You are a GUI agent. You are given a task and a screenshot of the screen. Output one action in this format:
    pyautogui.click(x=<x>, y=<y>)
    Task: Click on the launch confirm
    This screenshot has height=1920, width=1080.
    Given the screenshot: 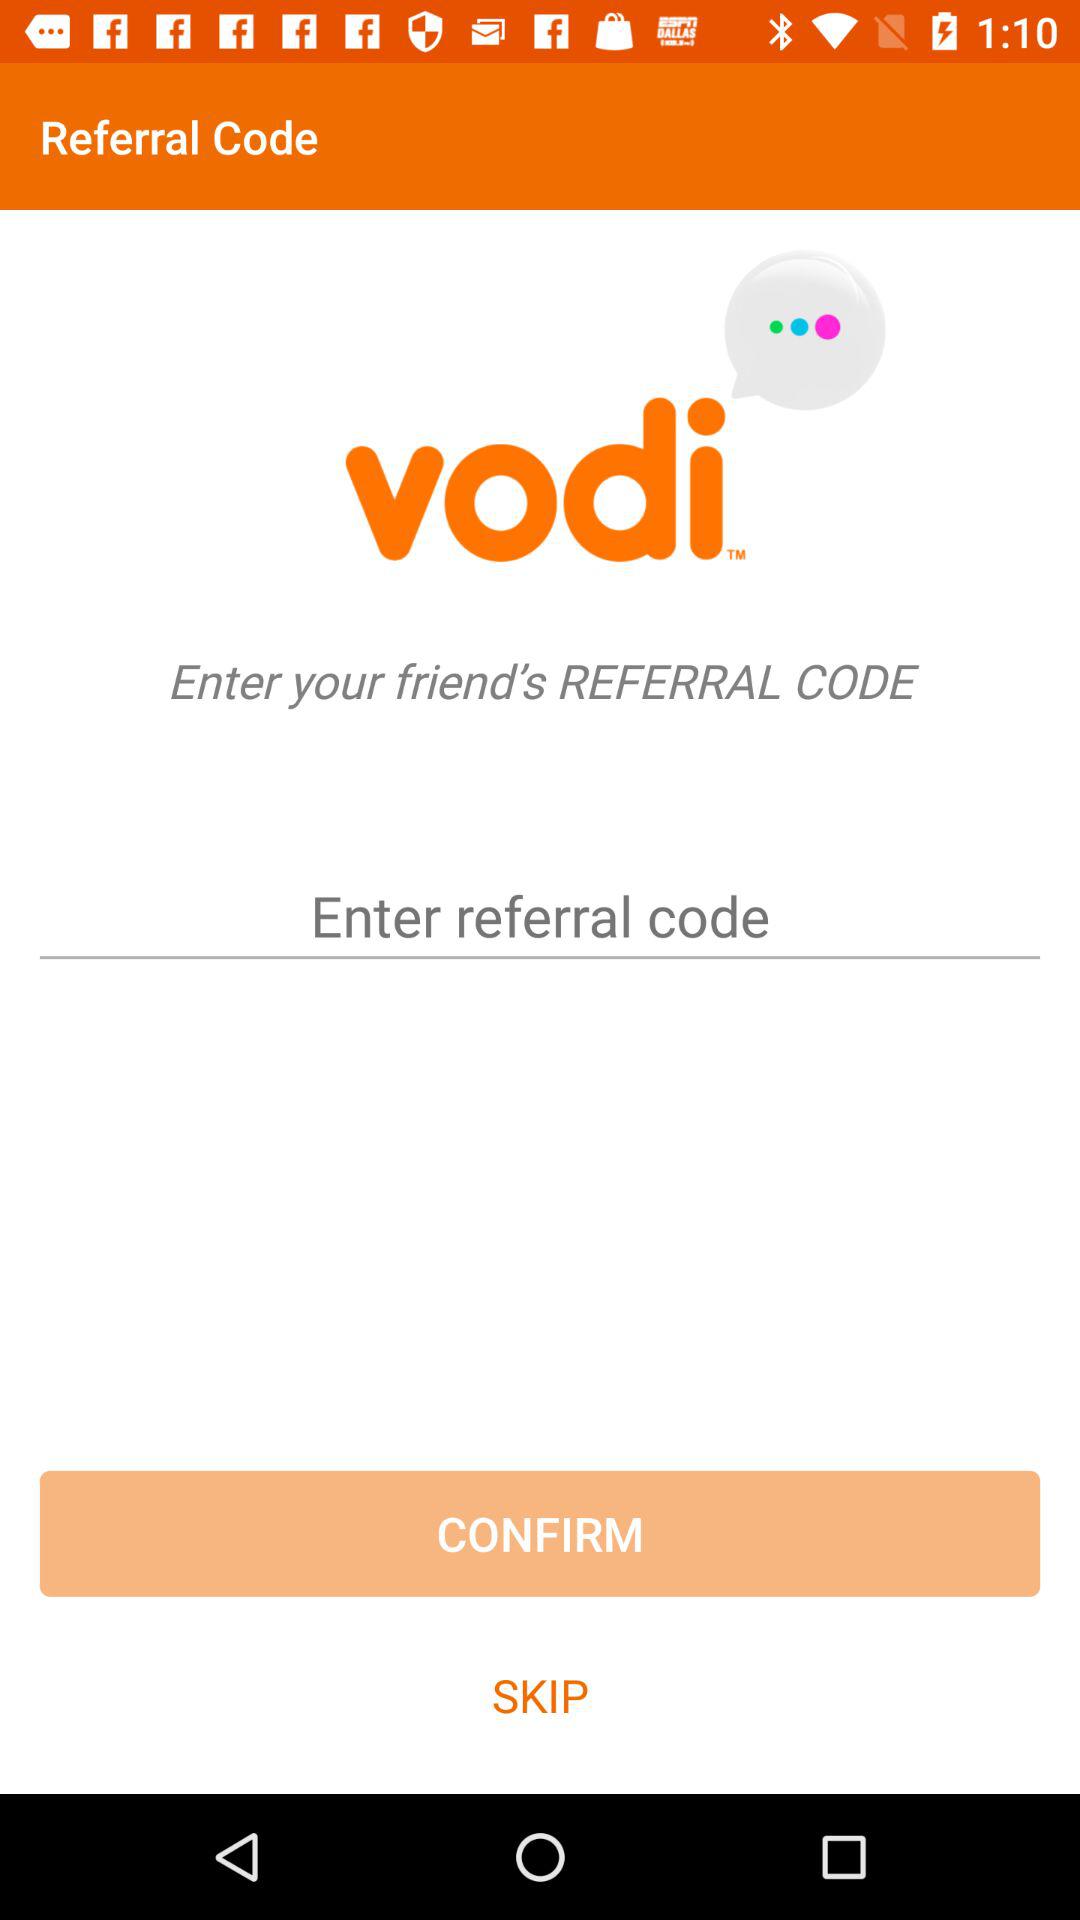 What is the action you would take?
    pyautogui.click(x=540, y=1533)
    